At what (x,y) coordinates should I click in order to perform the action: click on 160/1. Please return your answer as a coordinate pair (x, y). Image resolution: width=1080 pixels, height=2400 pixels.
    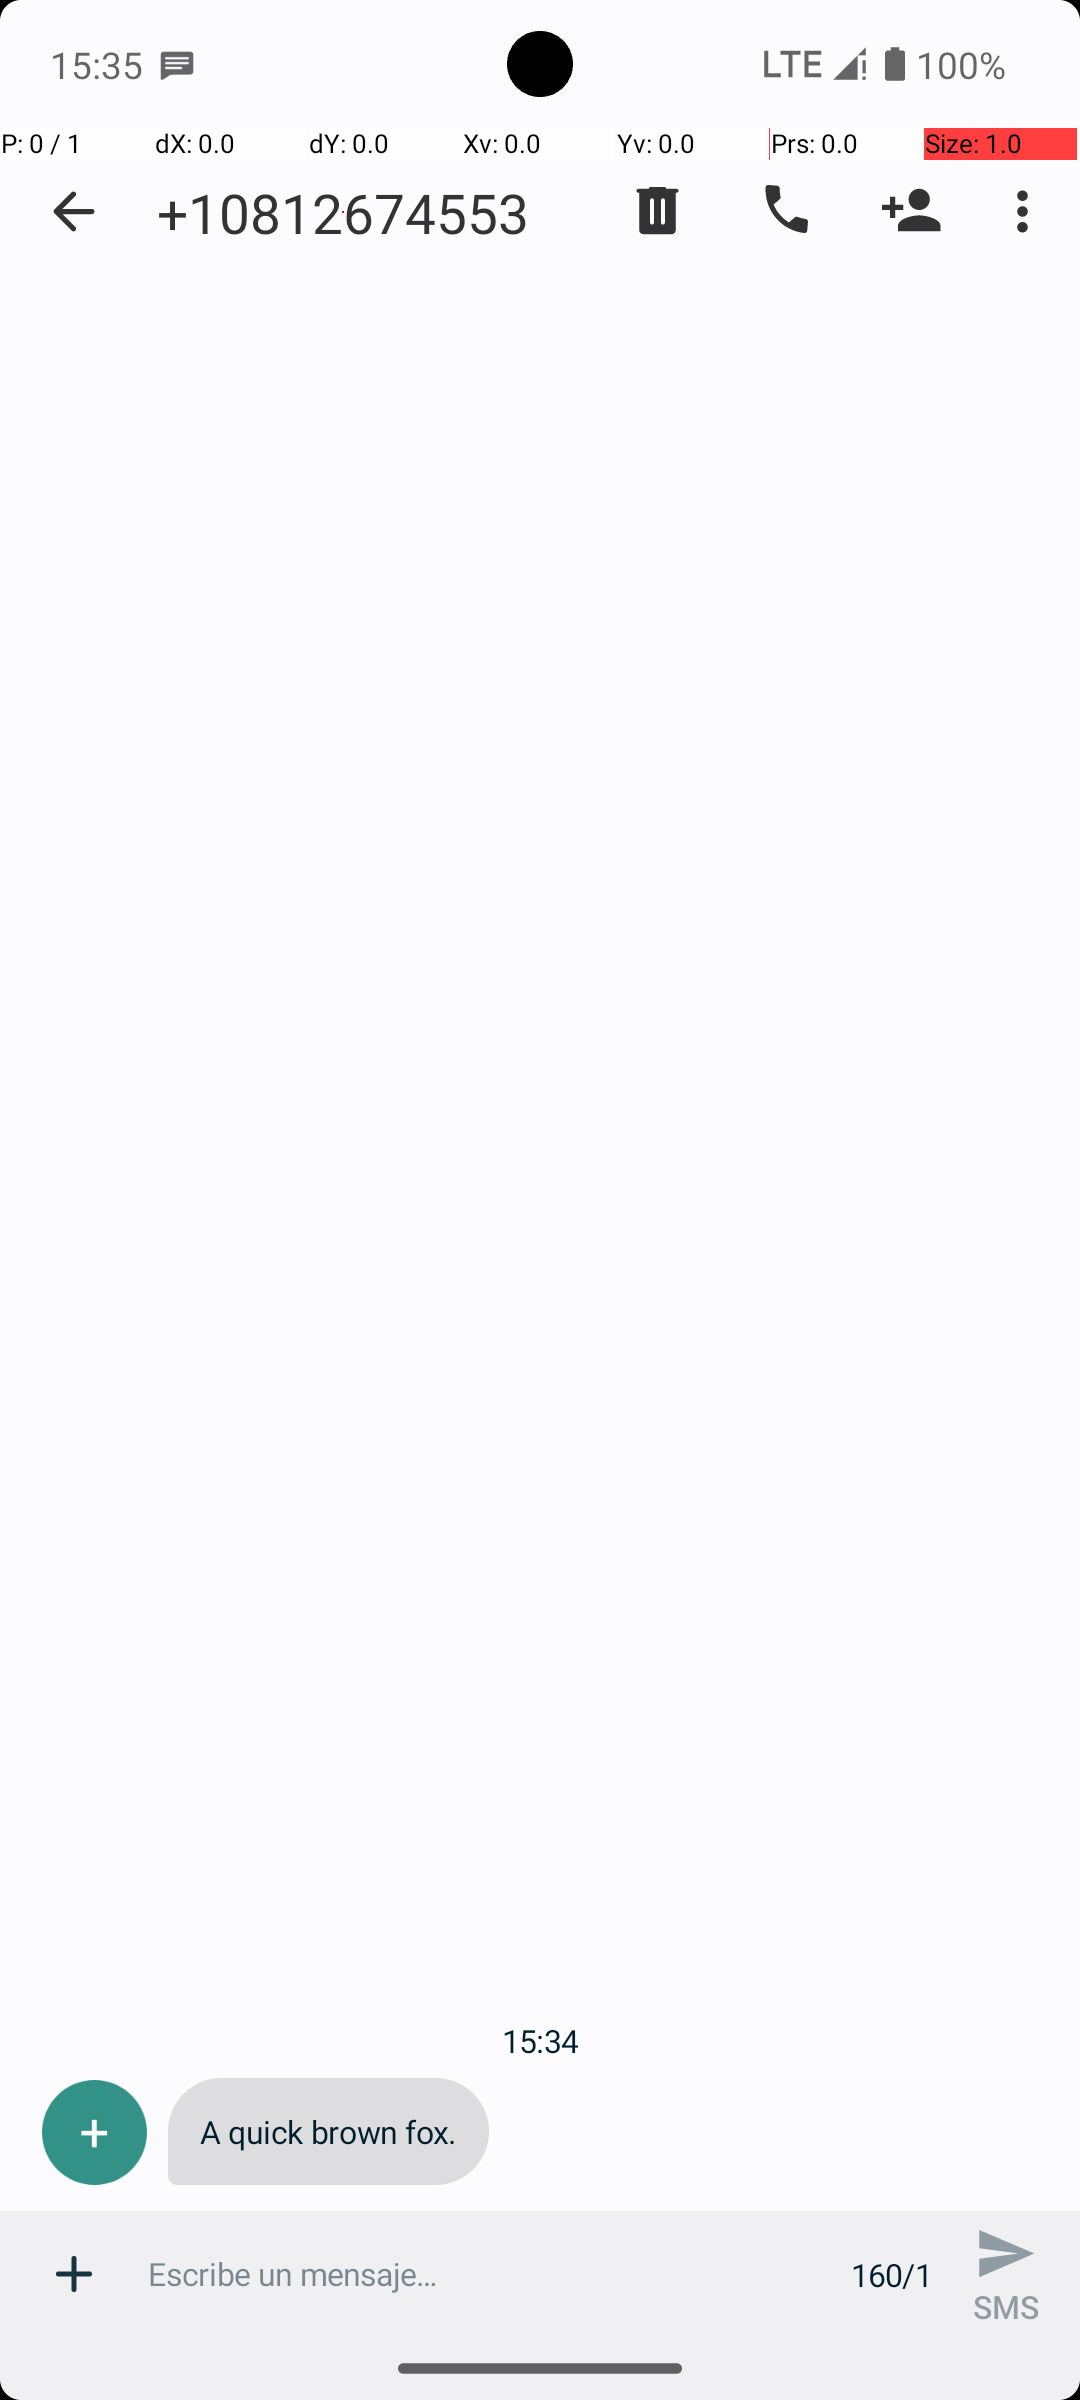
    Looking at the image, I should click on (892, 2274).